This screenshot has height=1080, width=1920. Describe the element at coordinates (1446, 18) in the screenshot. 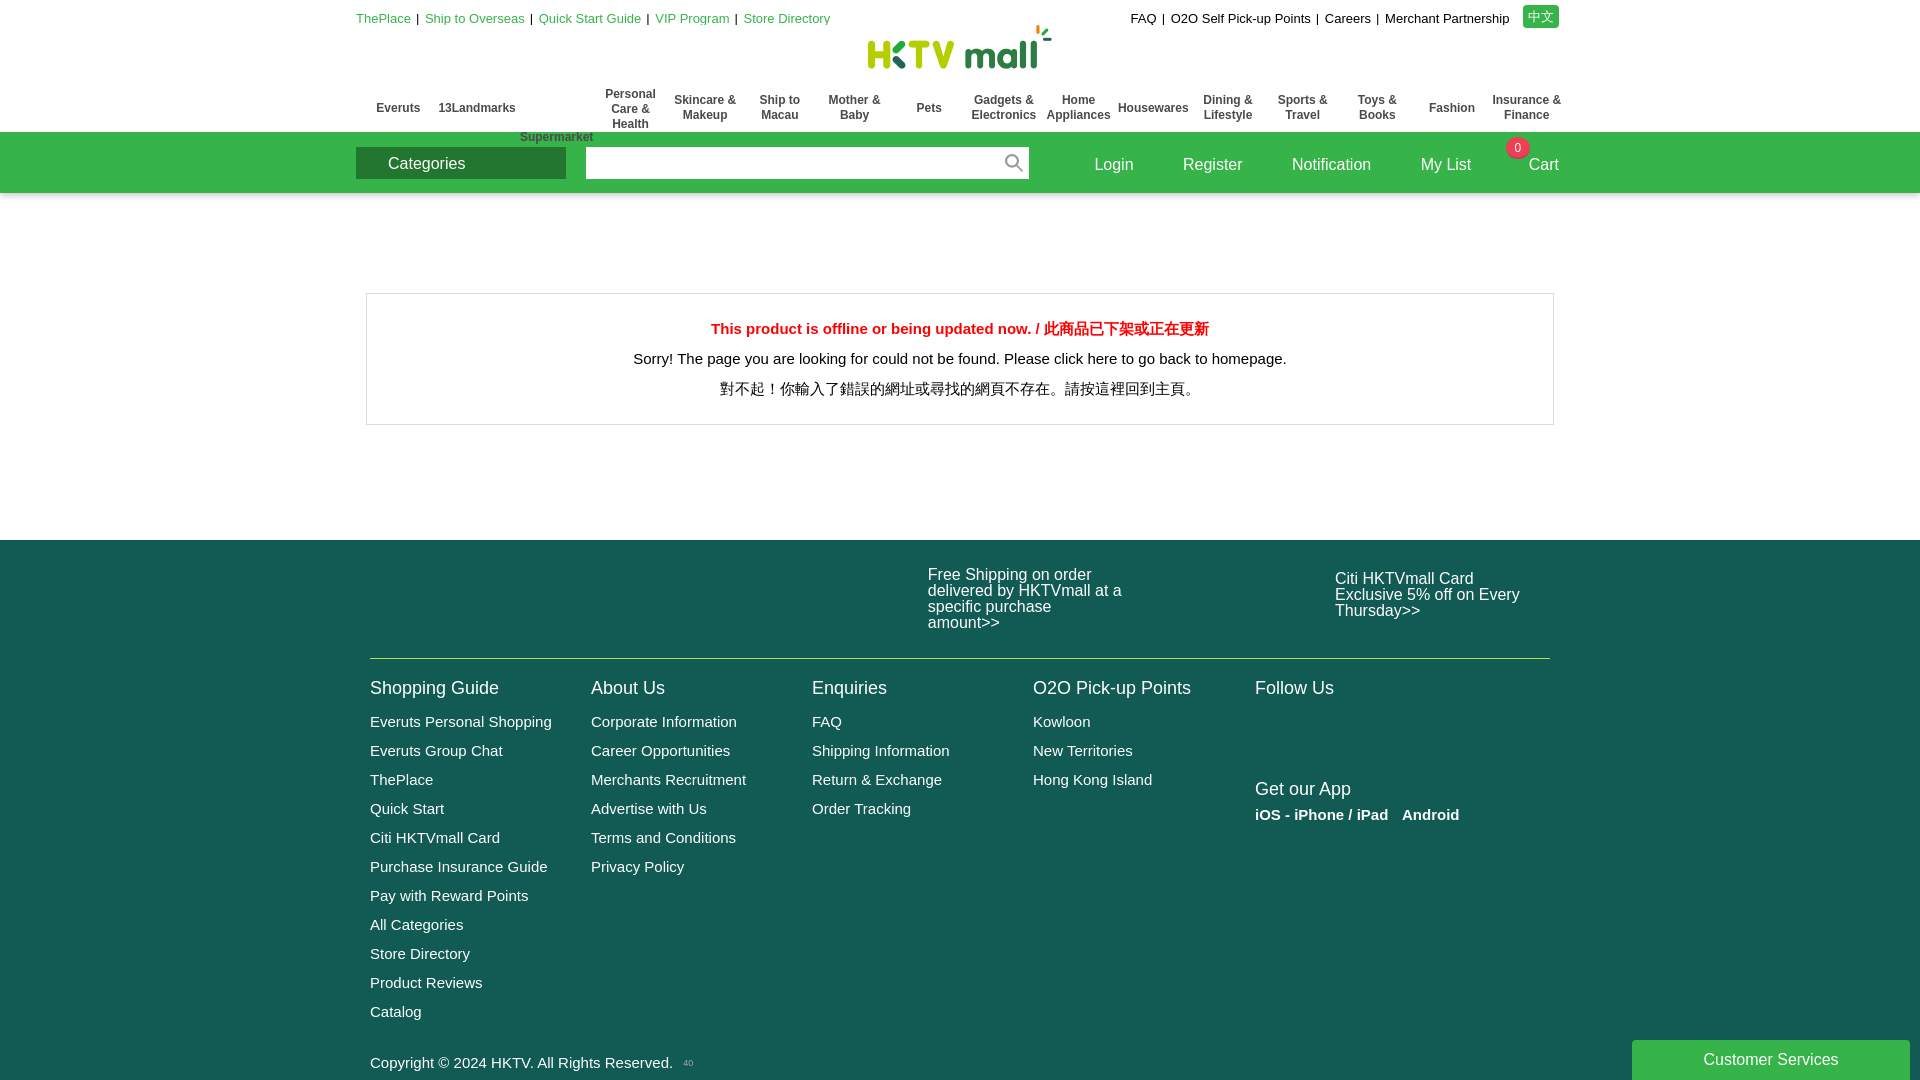

I see `Merchant Partnership` at that location.